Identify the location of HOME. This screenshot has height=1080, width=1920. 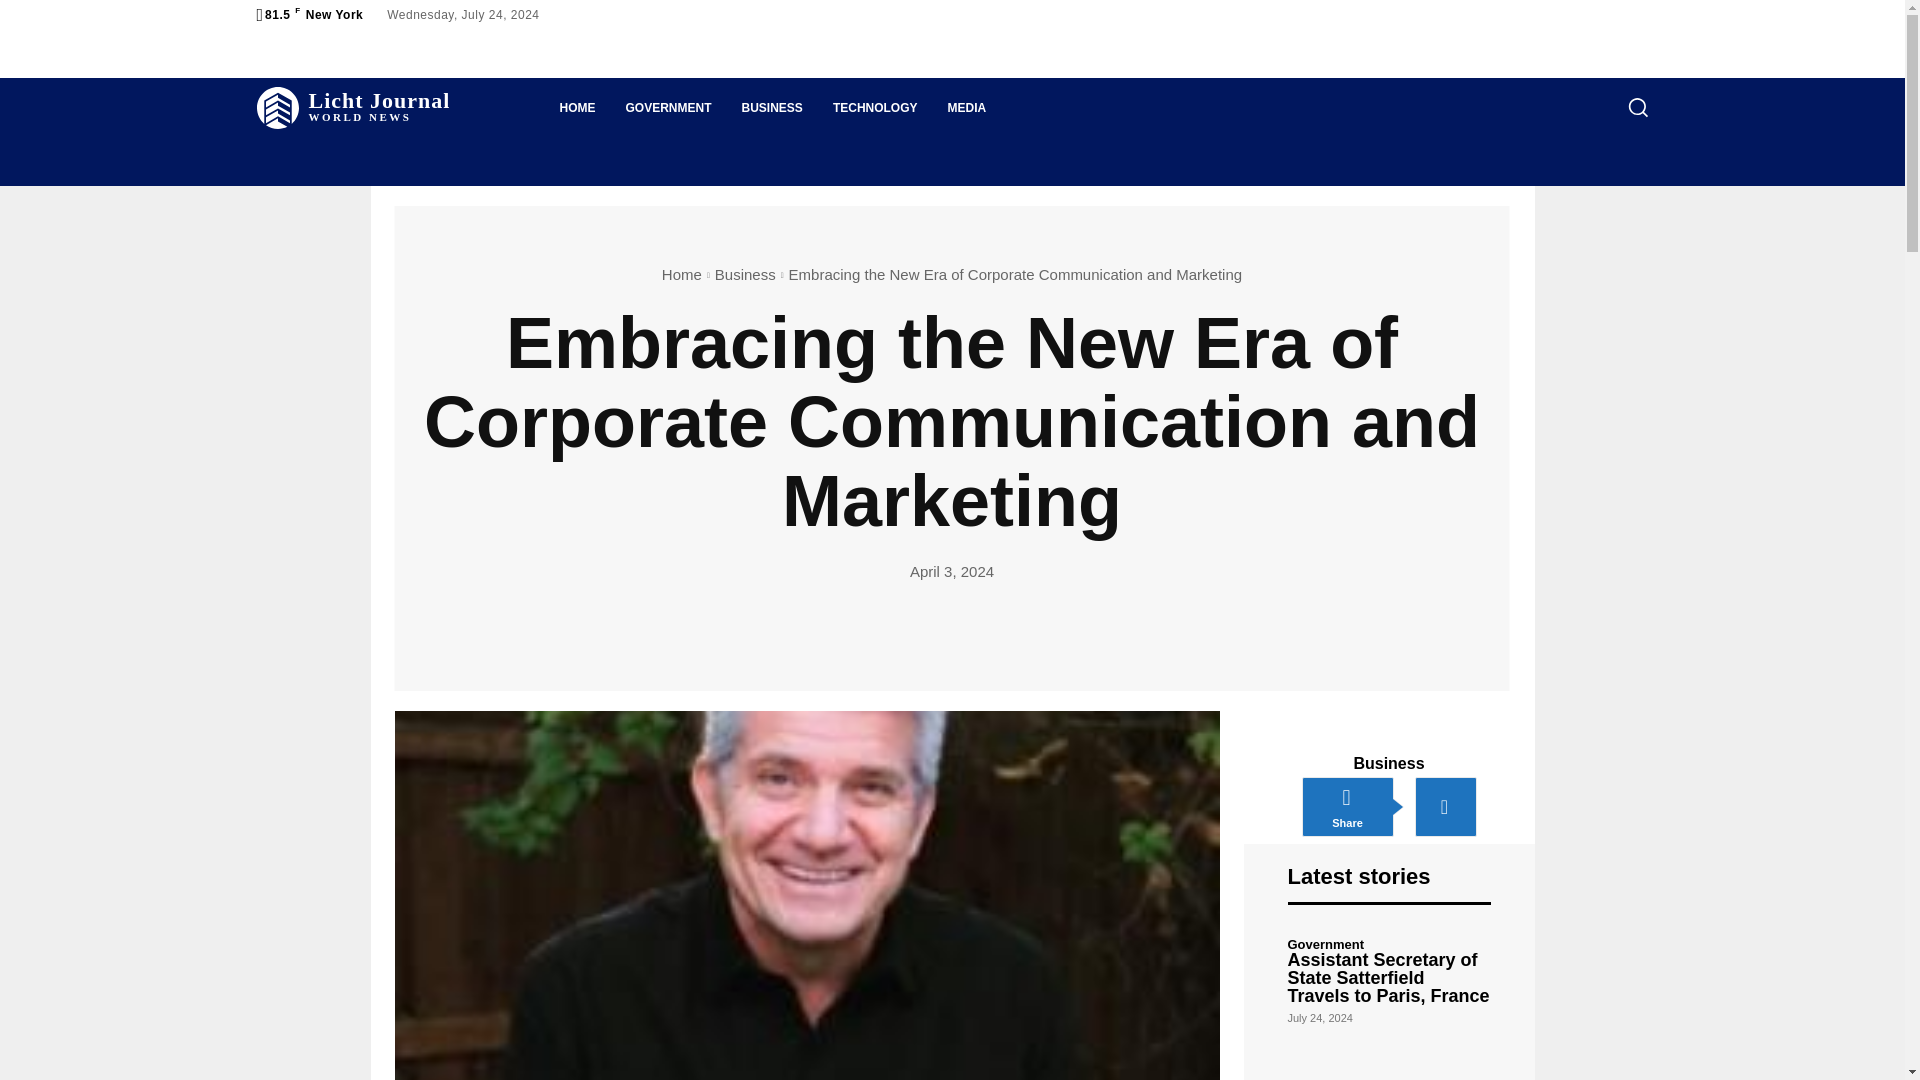
(576, 108).